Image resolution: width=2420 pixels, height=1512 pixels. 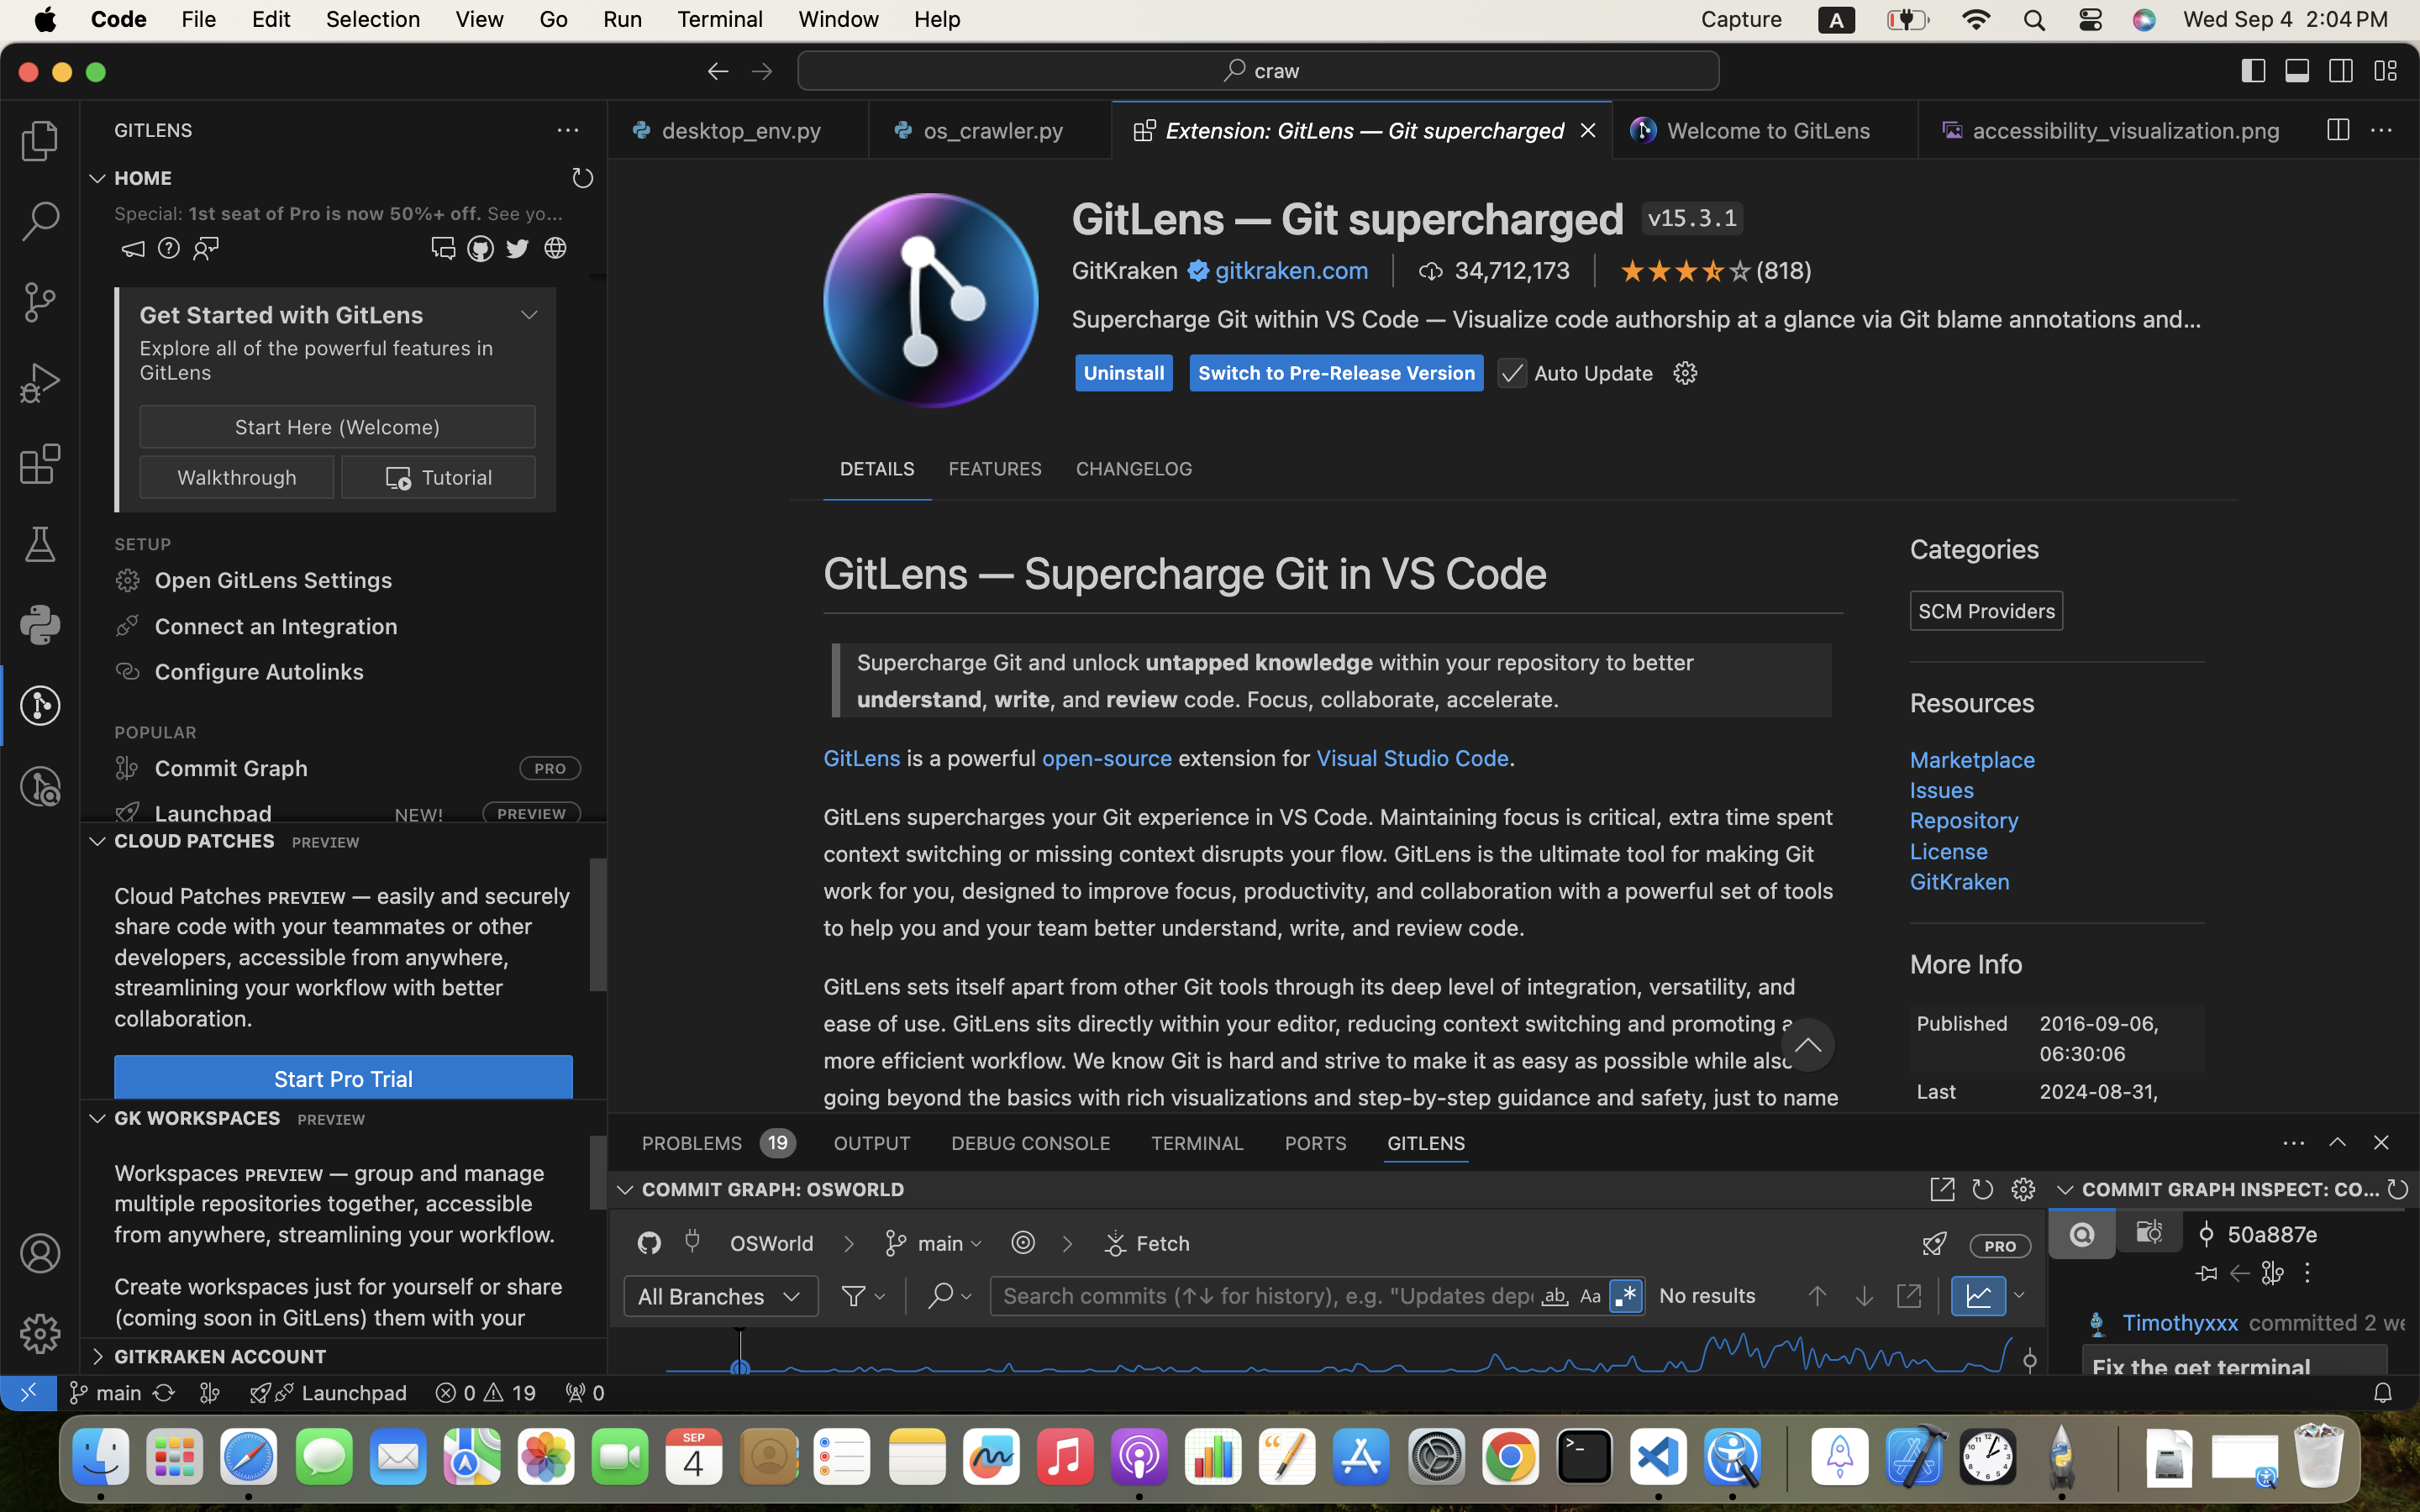 What do you see at coordinates (1171, 491) in the screenshot?
I see `for` at bounding box center [1171, 491].